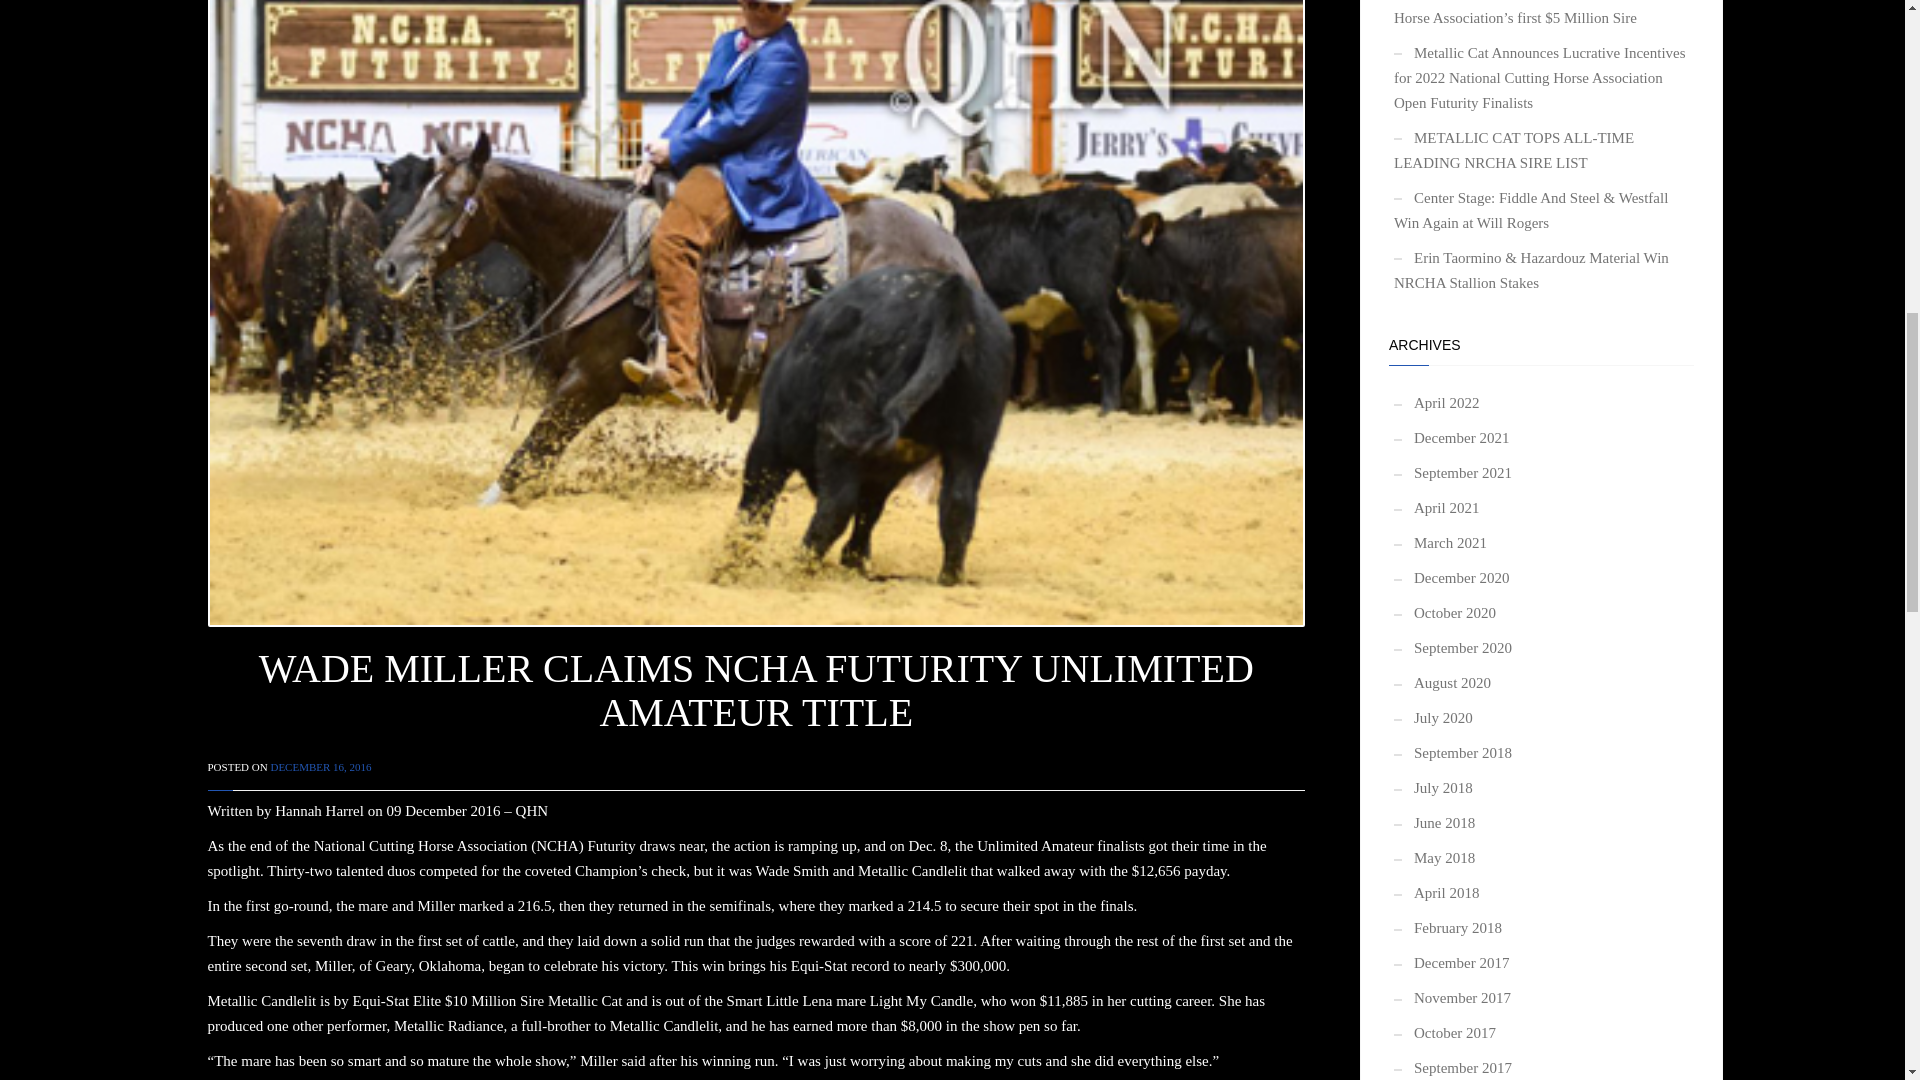 The width and height of the screenshot is (1920, 1080). What do you see at coordinates (1452, 473) in the screenshot?
I see `September 2021` at bounding box center [1452, 473].